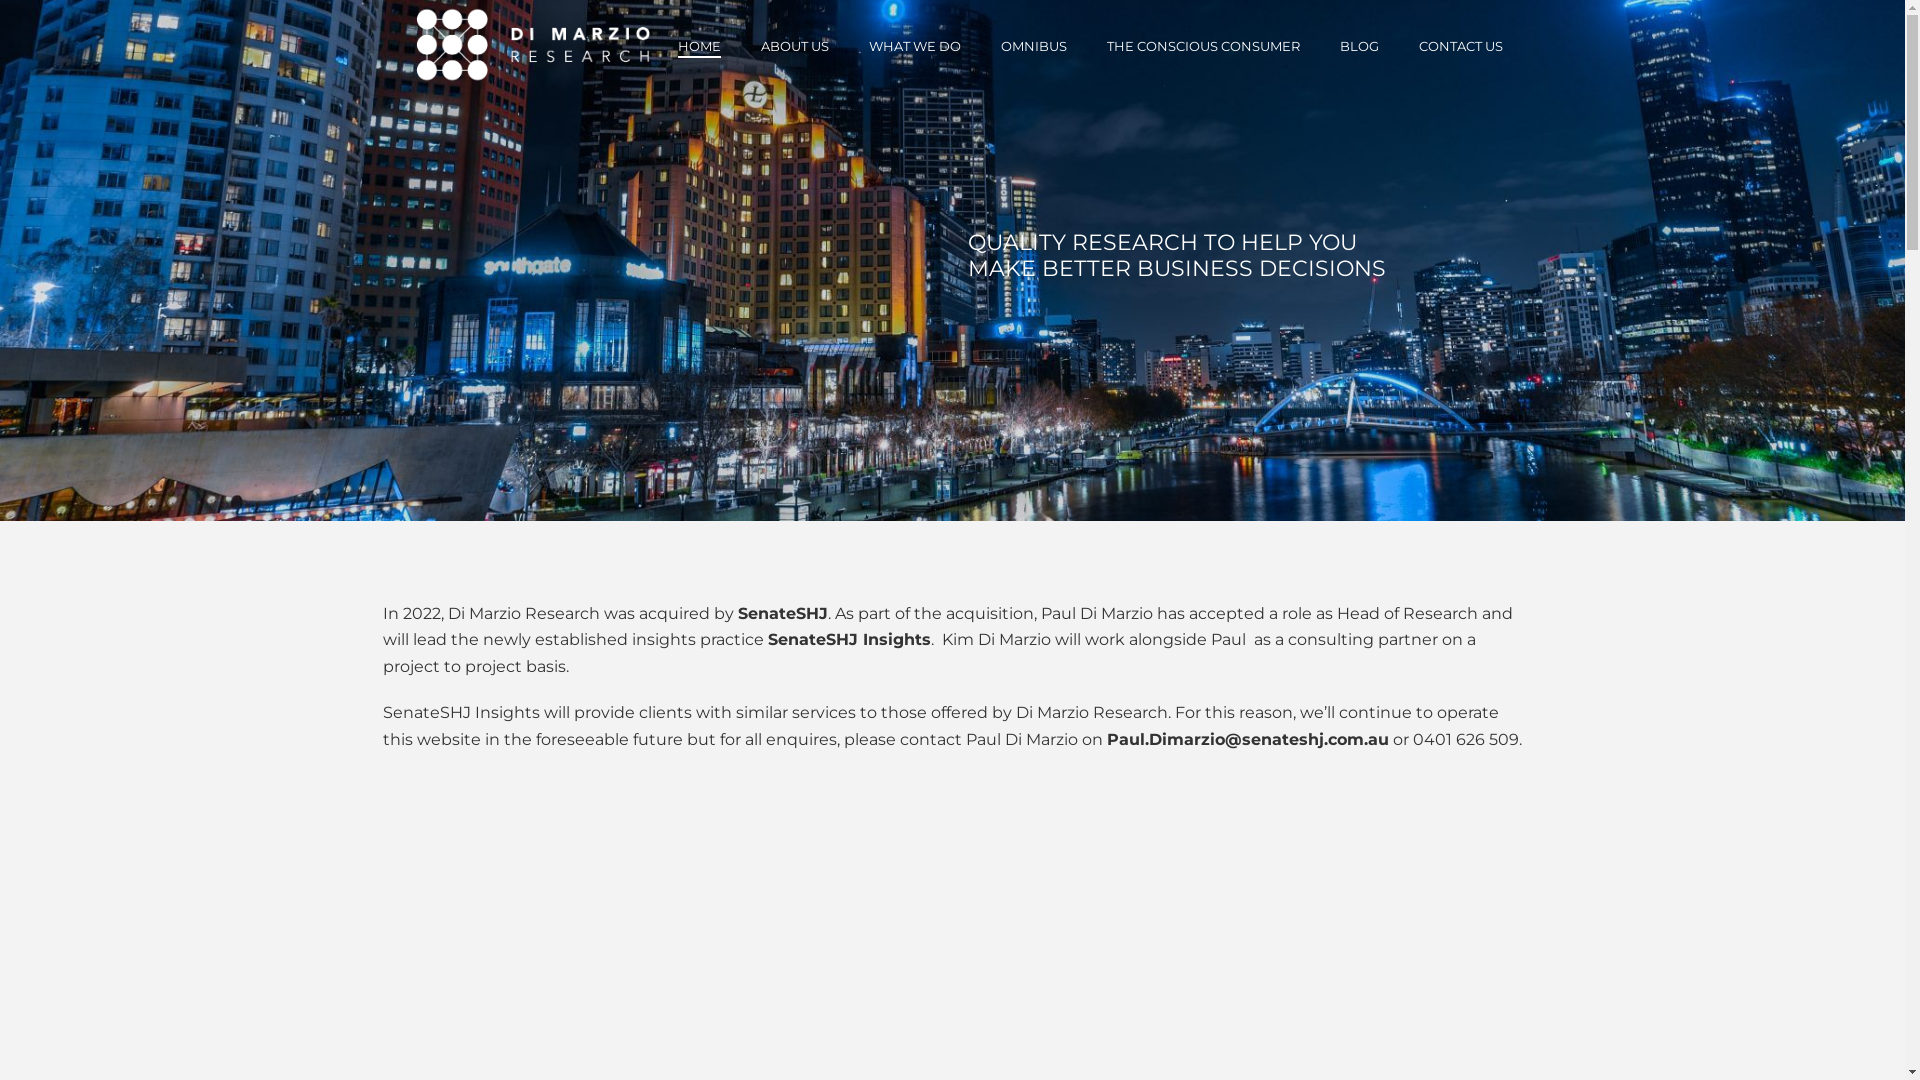  What do you see at coordinates (850, 640) in the screenshot?
I see `SenateSHJ Insights` at bounding box center [850, 640].